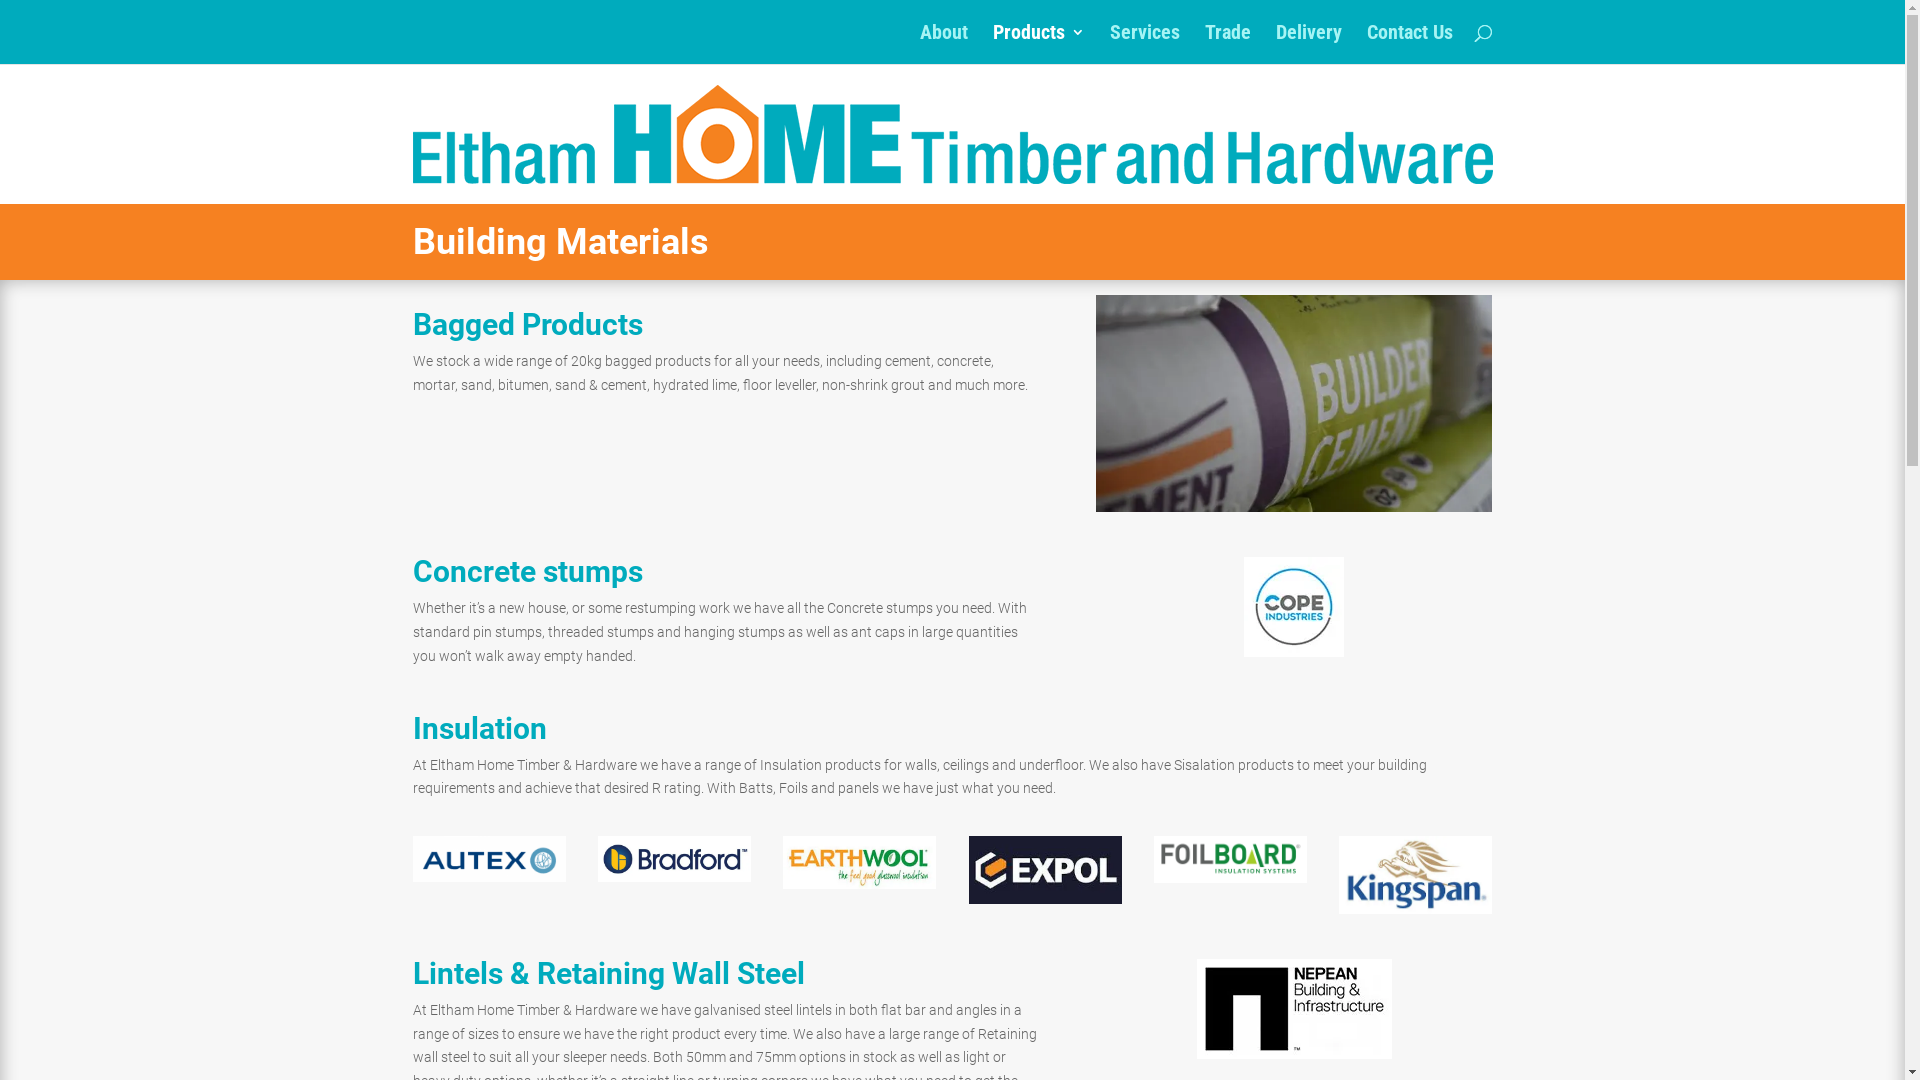 Image resolution: width=1920 pixels, height=1080 pixels. I want to click on Delivery, so click(1309, 44).